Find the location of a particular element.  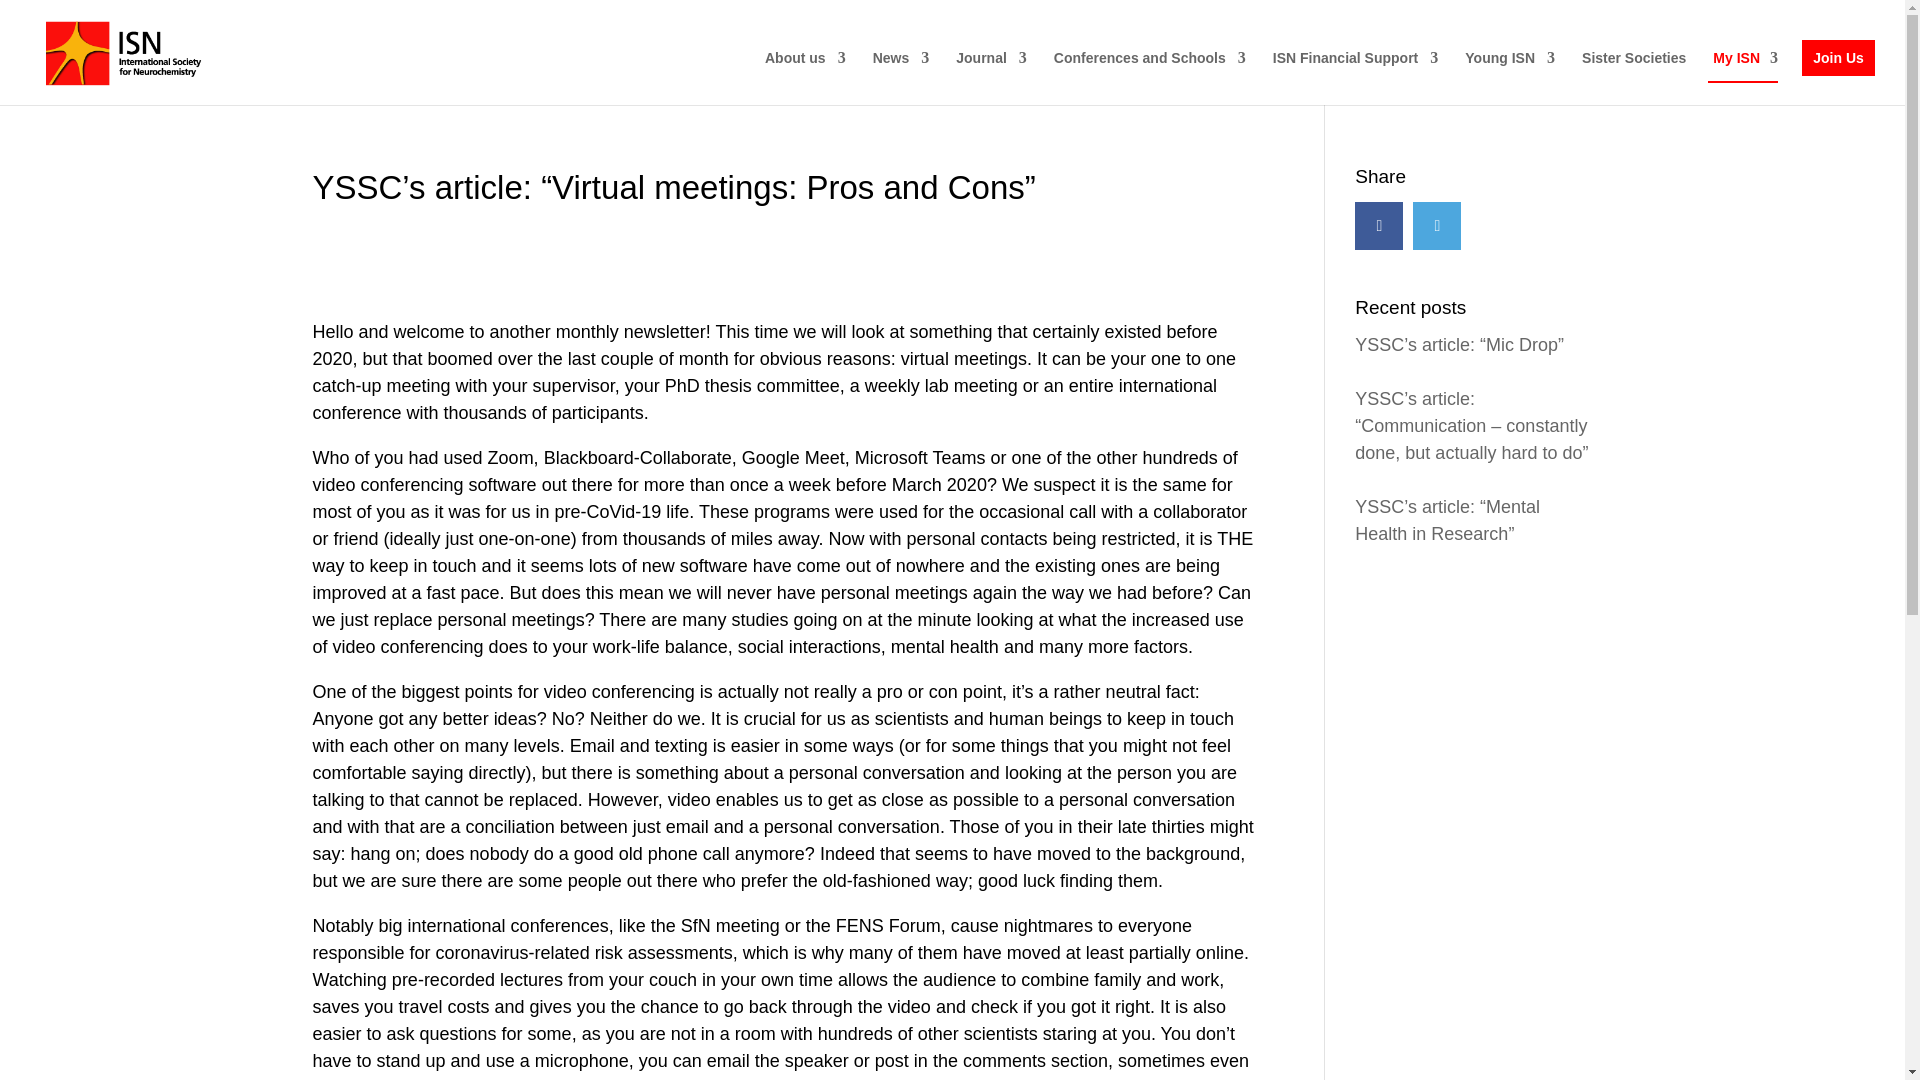

My ISN is located at coordinates (1736, 57).